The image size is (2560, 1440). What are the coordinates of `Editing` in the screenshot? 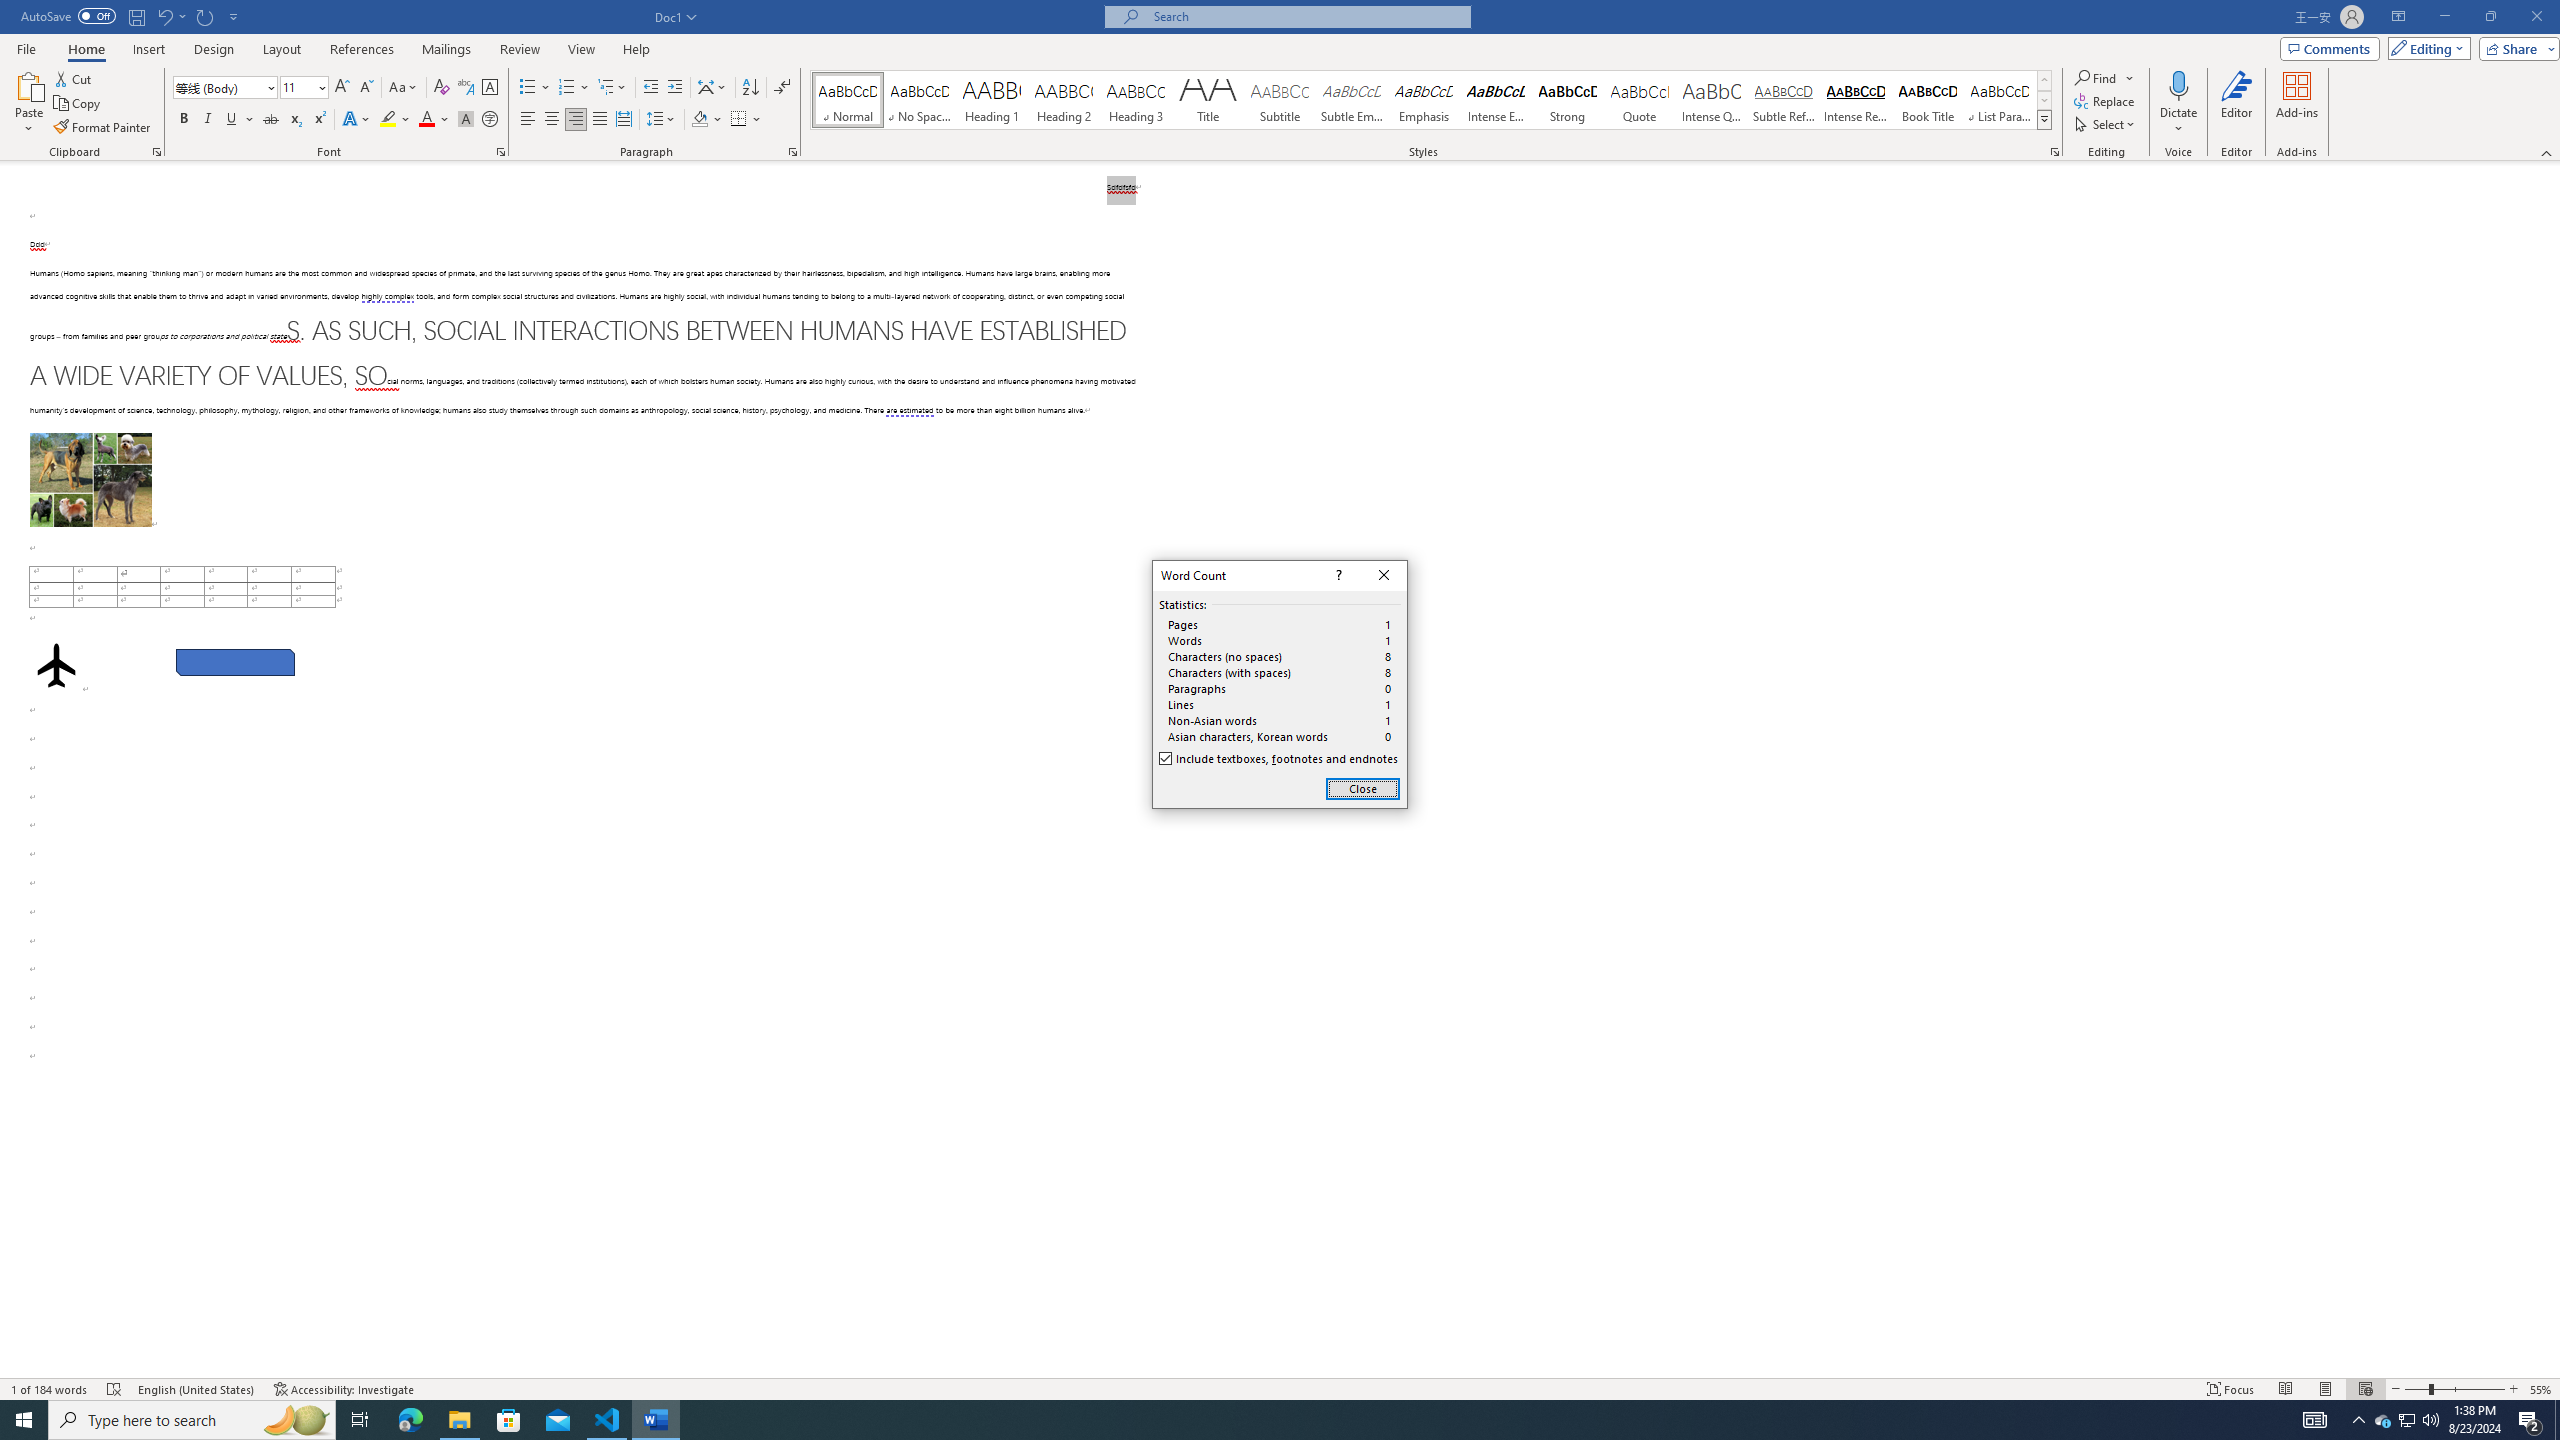 It's located at (2425, 48).